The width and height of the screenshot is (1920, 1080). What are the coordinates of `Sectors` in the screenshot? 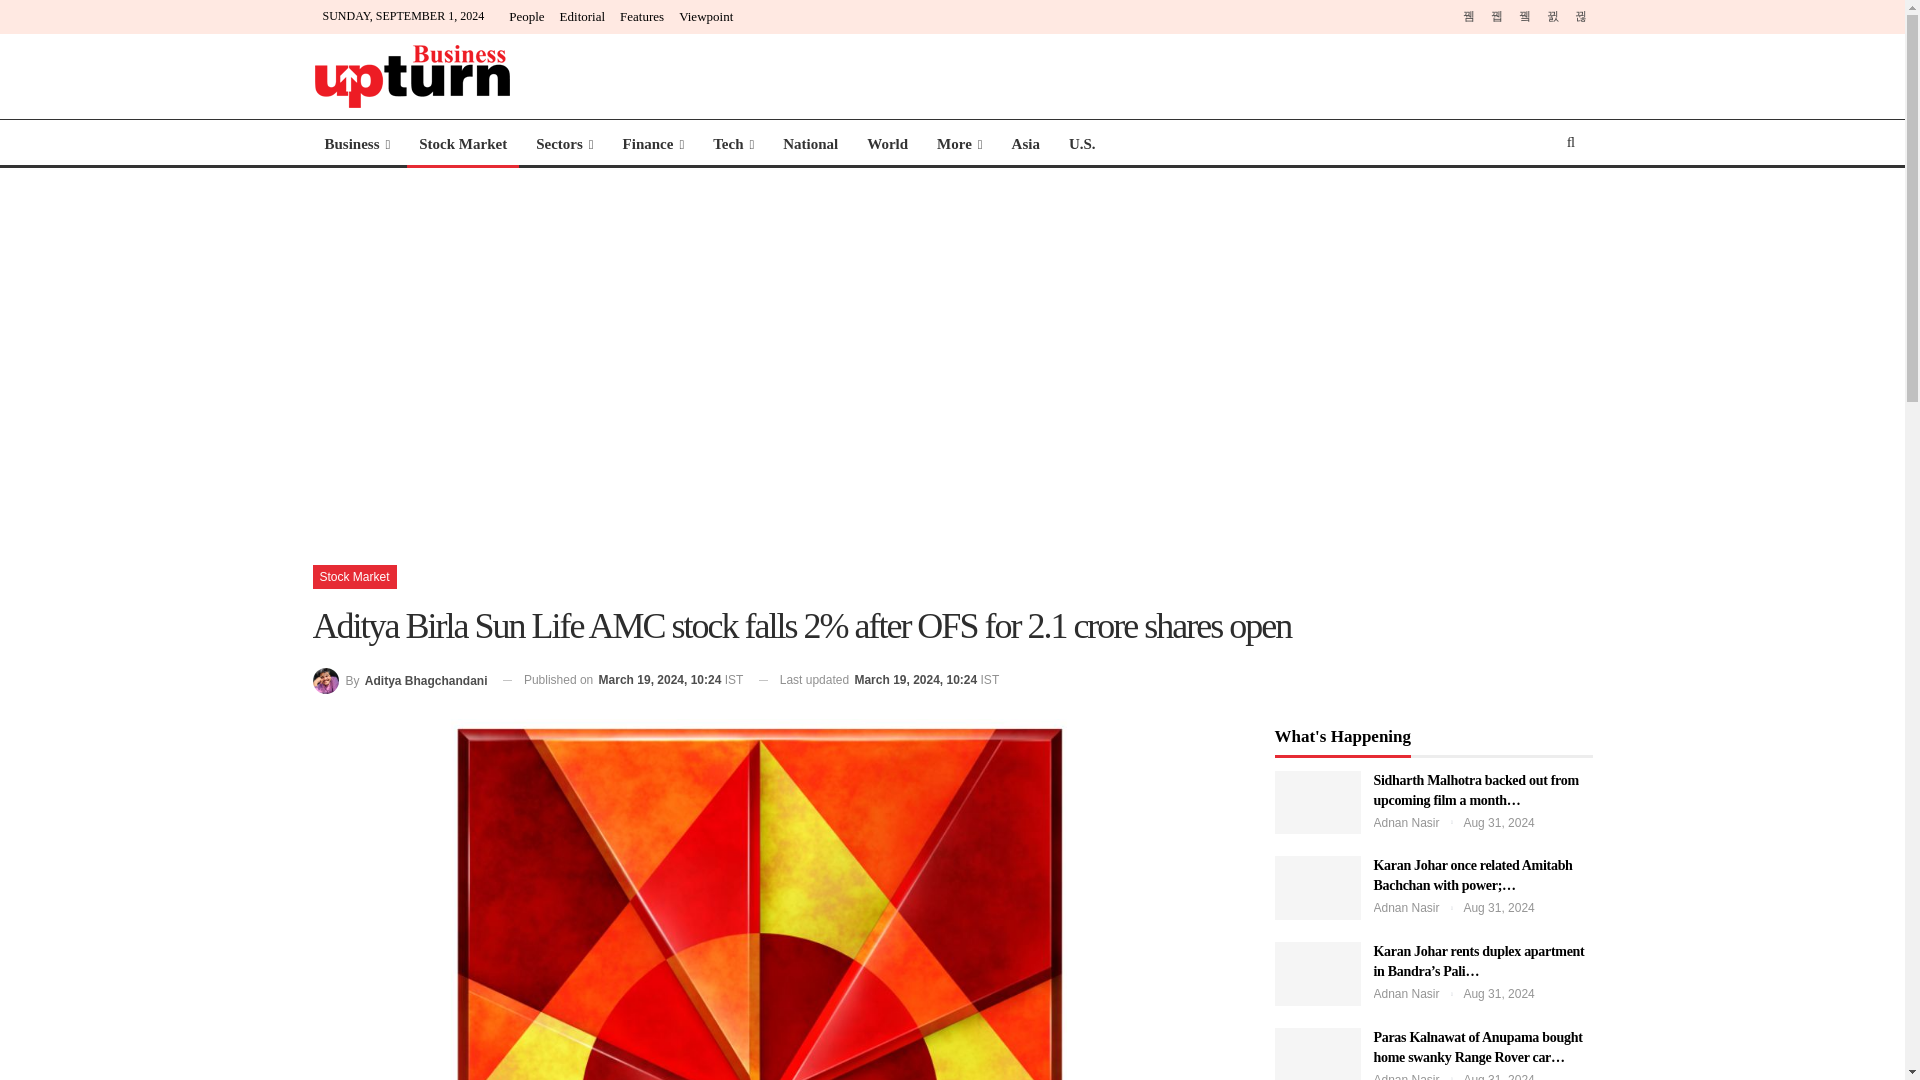 It's located at (564, 144).